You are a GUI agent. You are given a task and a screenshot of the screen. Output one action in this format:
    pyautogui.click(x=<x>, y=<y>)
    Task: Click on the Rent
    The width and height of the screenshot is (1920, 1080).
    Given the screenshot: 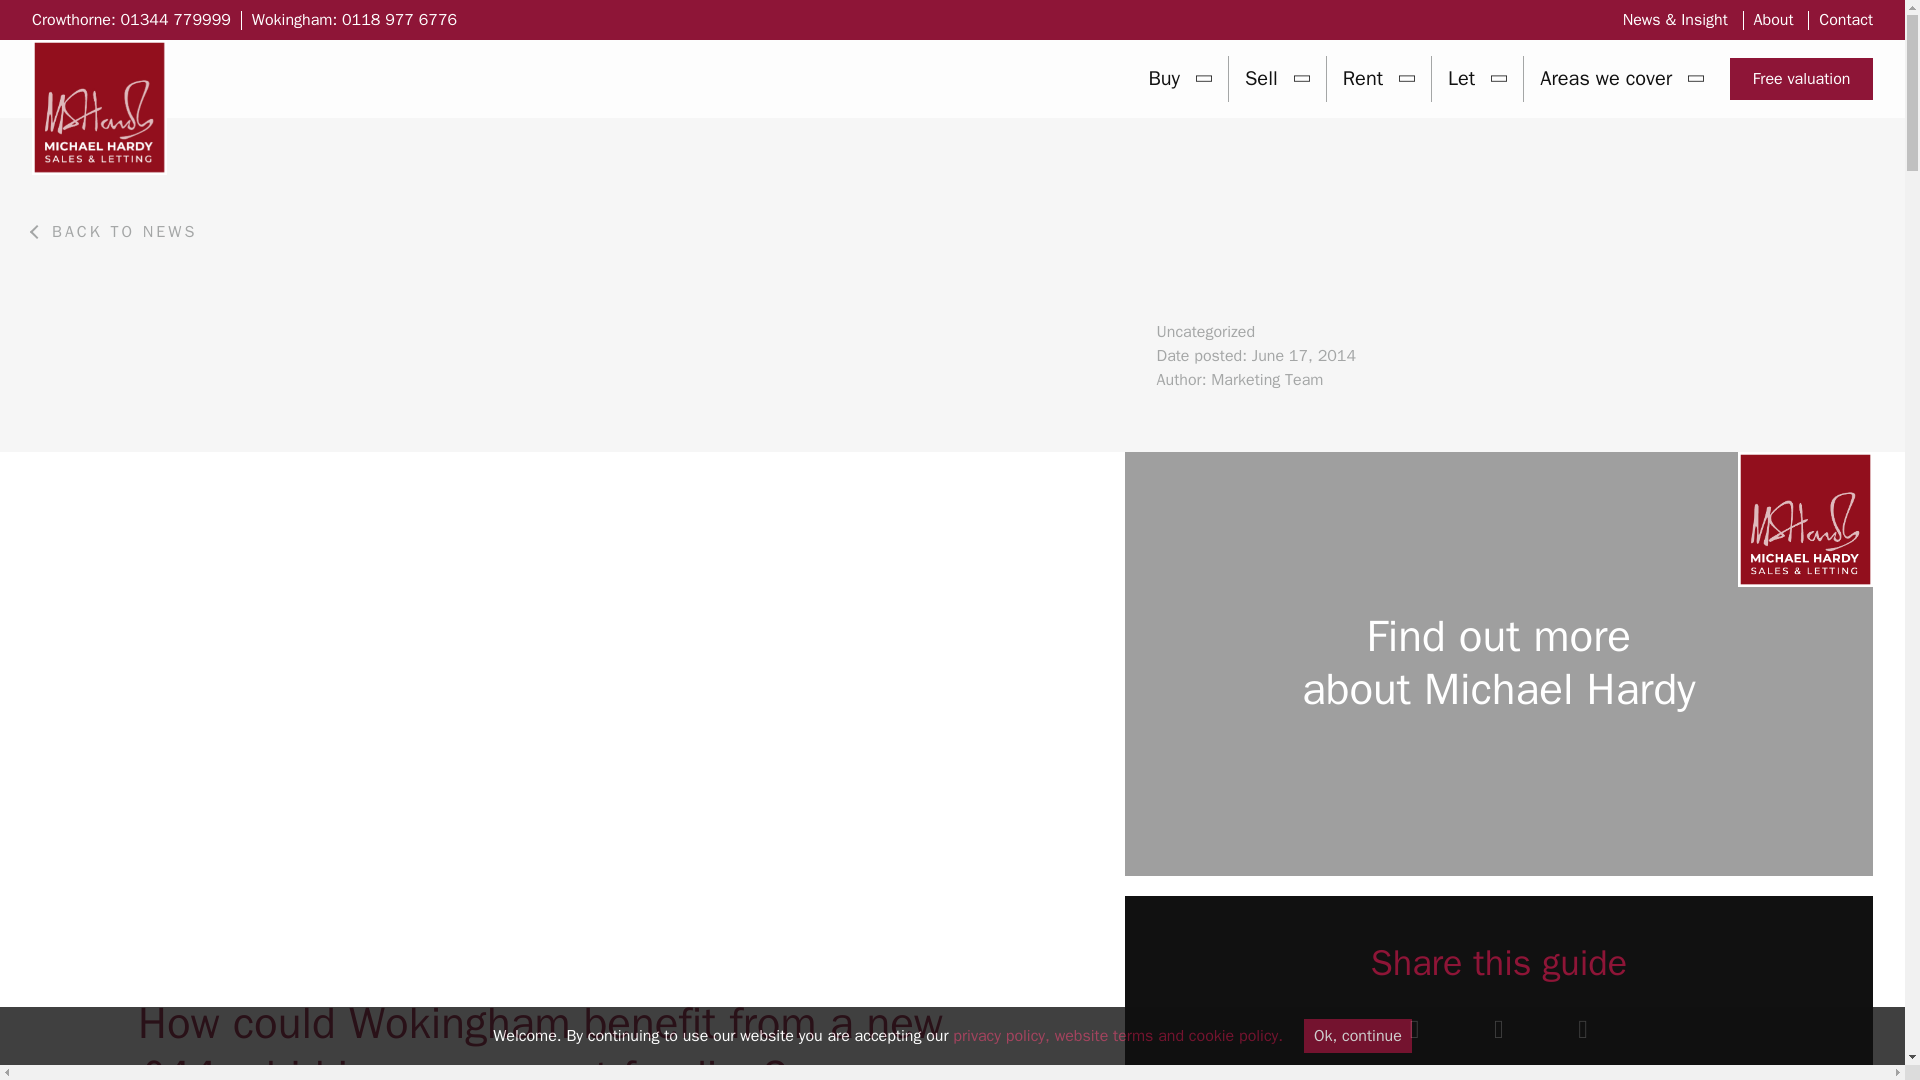 What is the action you would take?
    pyautogui.click(x=1378, y=78)
    